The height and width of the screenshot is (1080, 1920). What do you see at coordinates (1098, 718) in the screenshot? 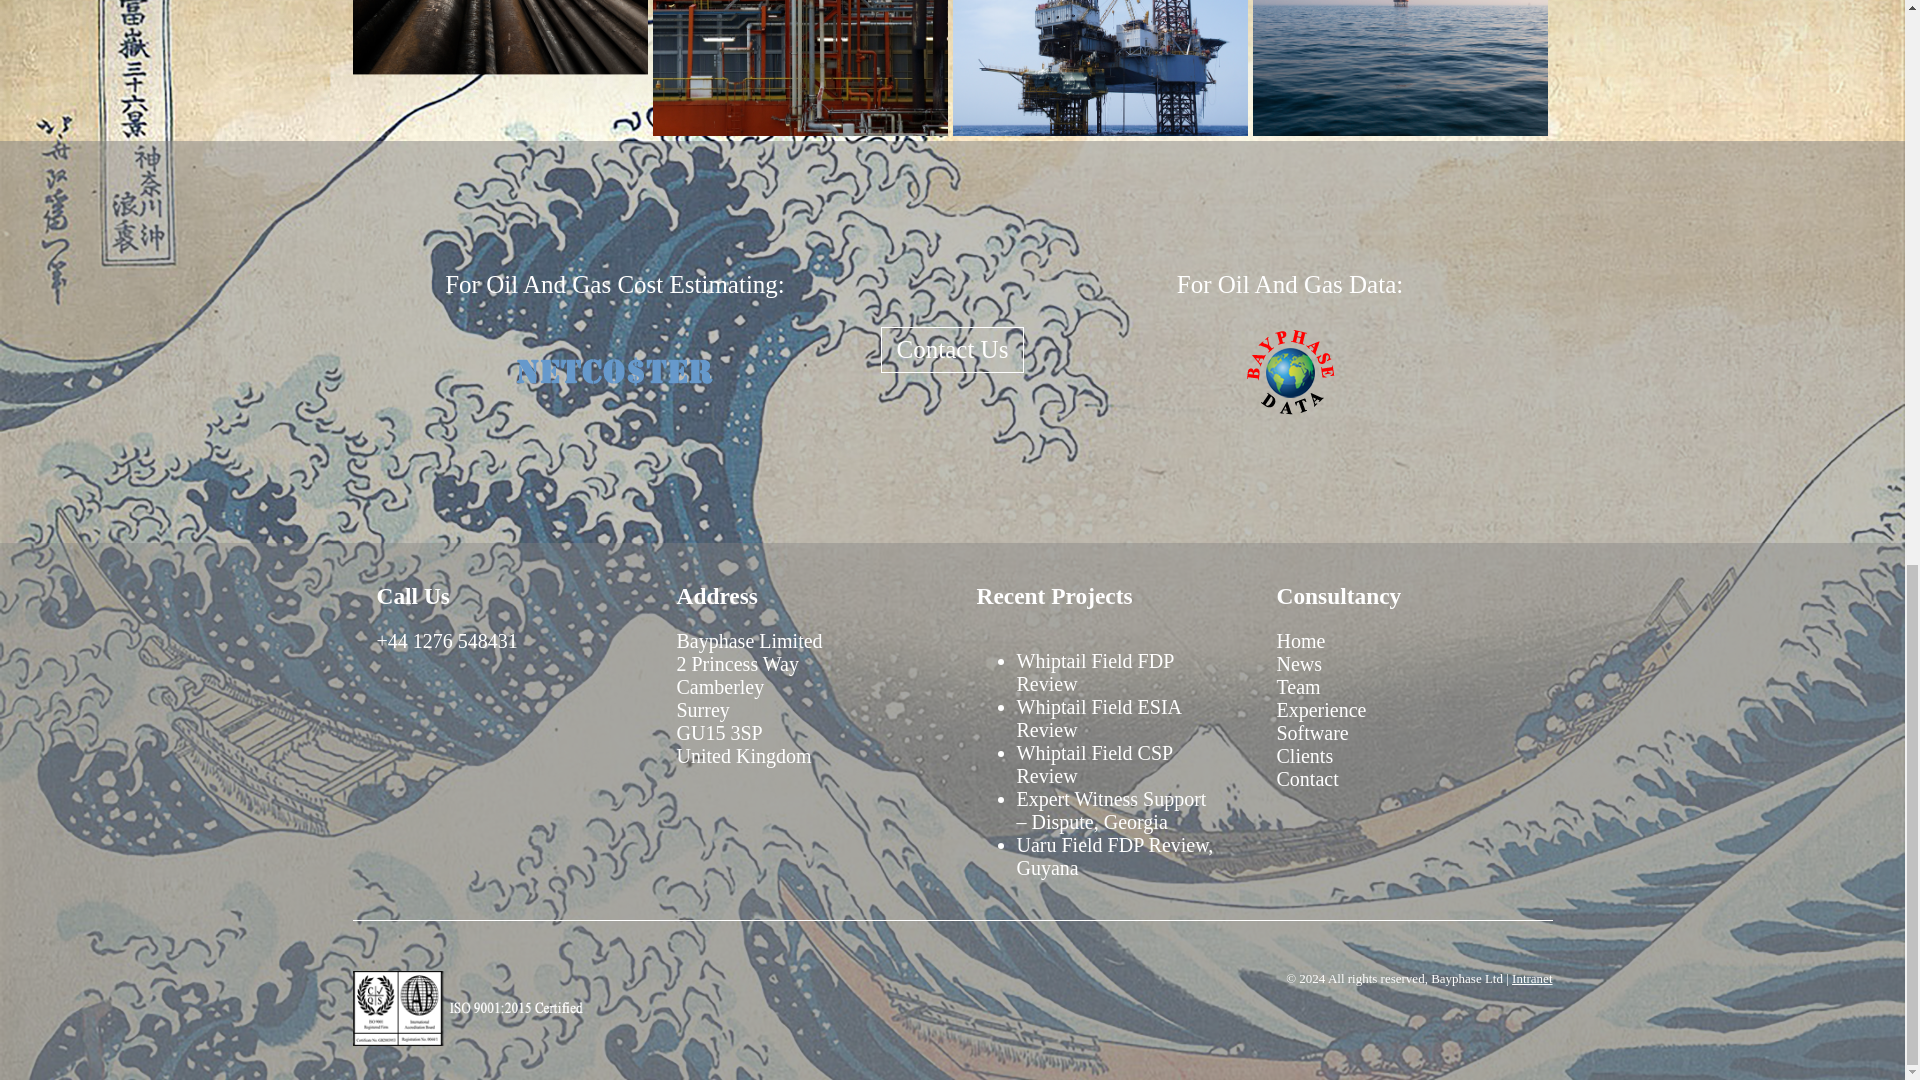
I see `Whiptail Field ESIA Review` at bounding box center [1098, 718].